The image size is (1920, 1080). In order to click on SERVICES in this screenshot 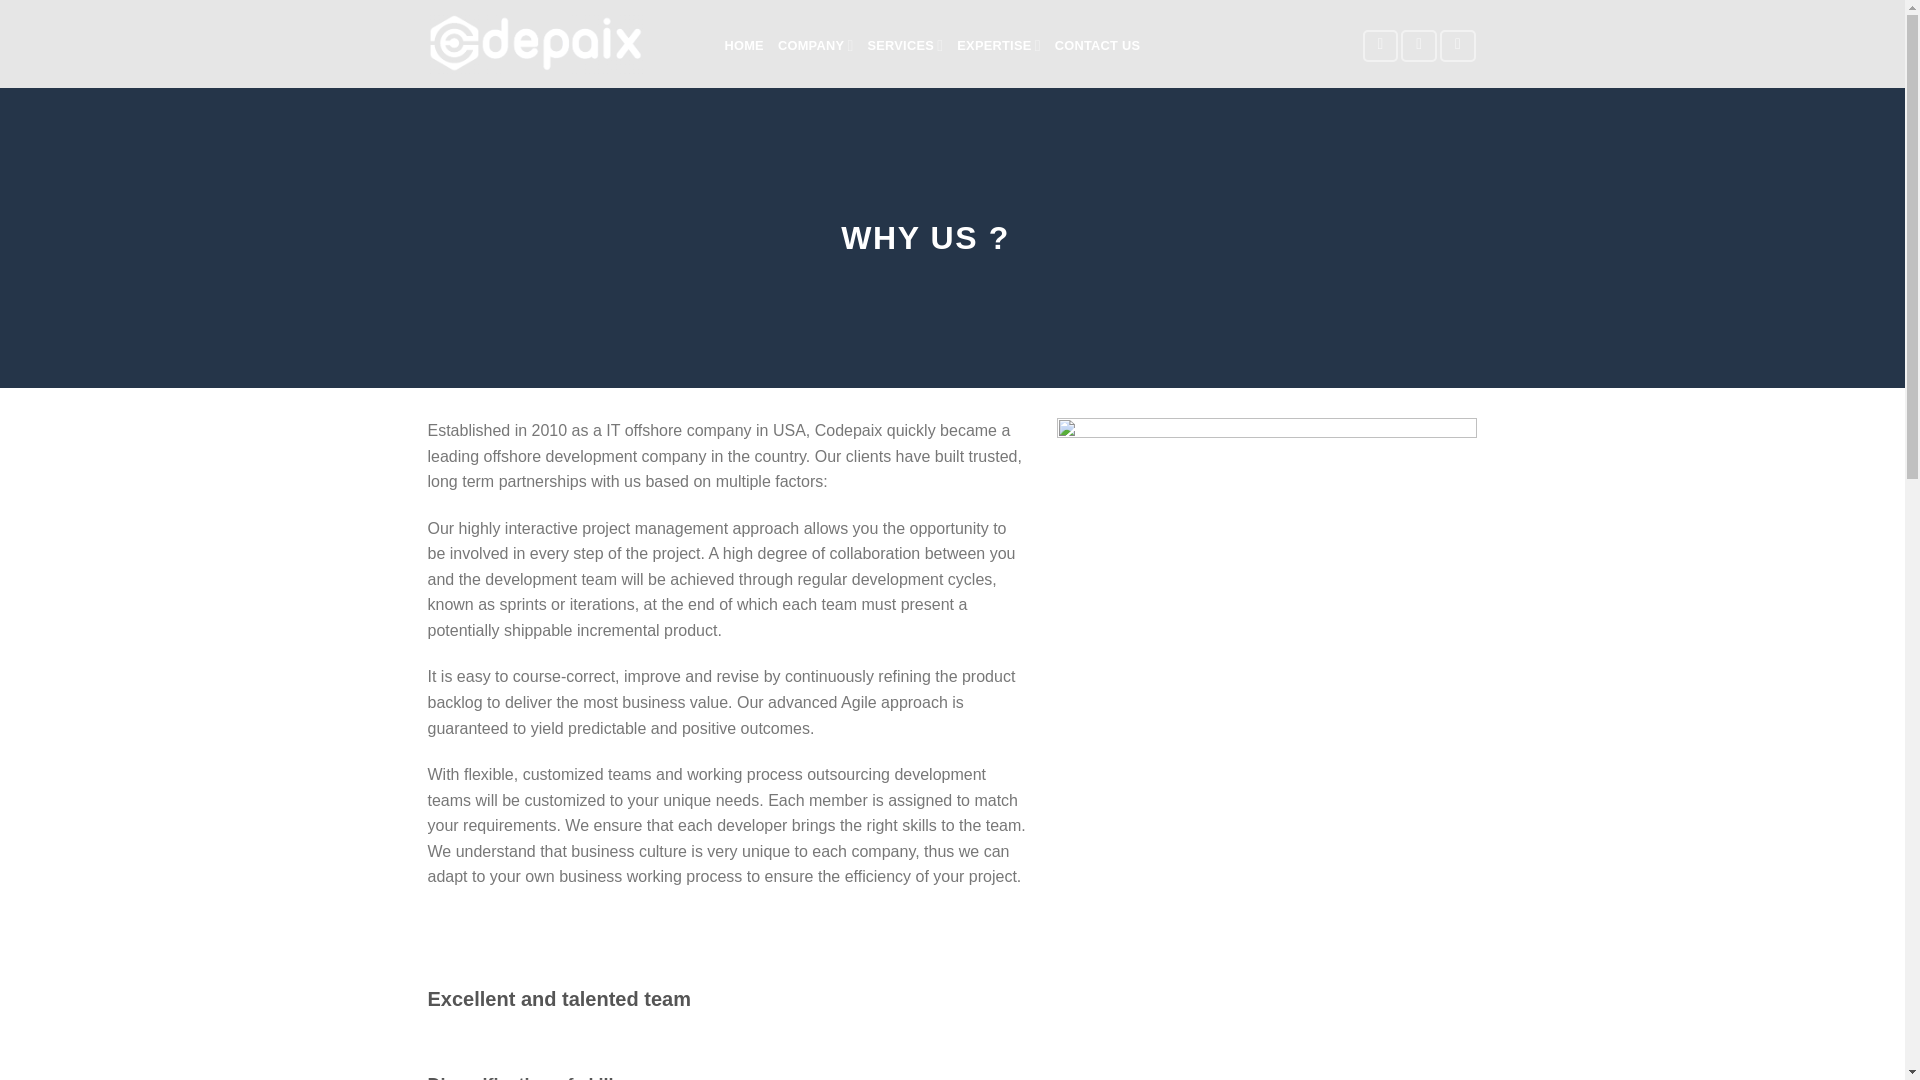, I will do `click(904, 45)`.